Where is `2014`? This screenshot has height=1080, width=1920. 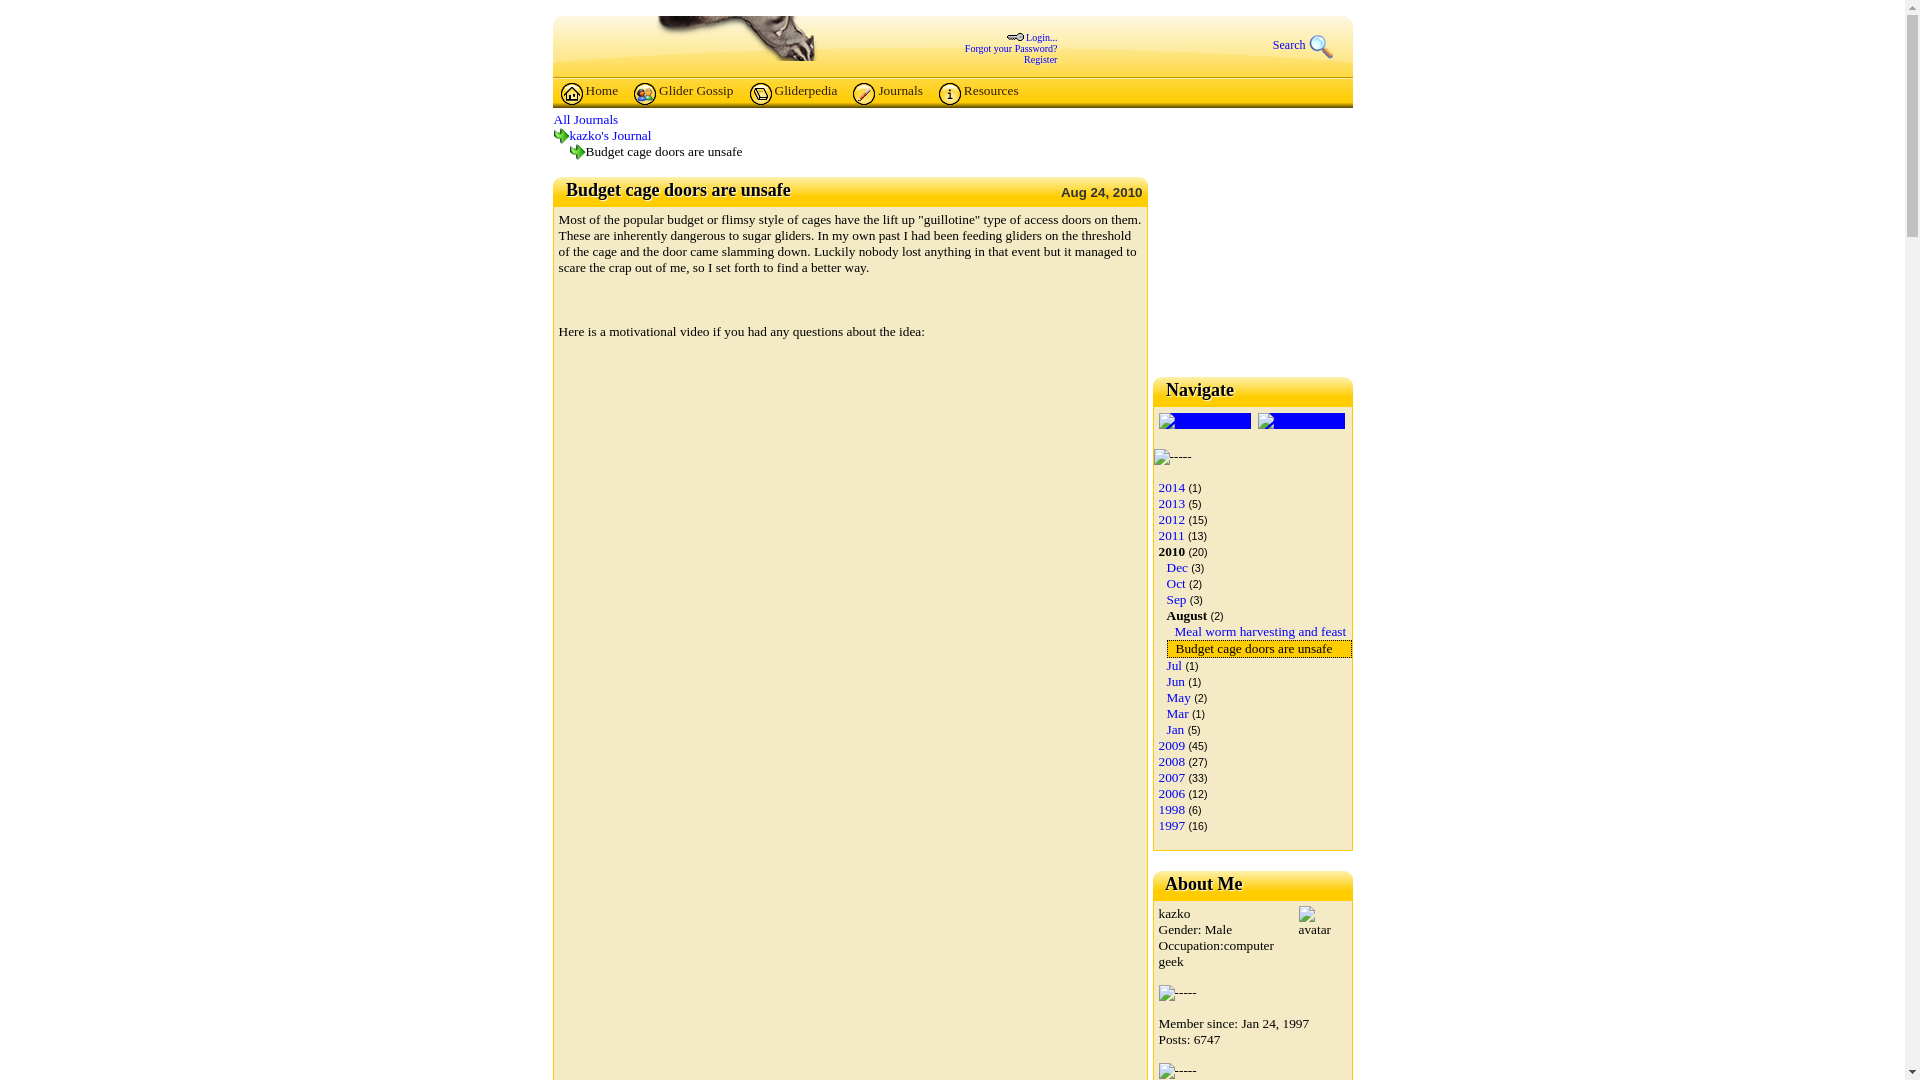
2014 is located at coordinates (1170, 486).